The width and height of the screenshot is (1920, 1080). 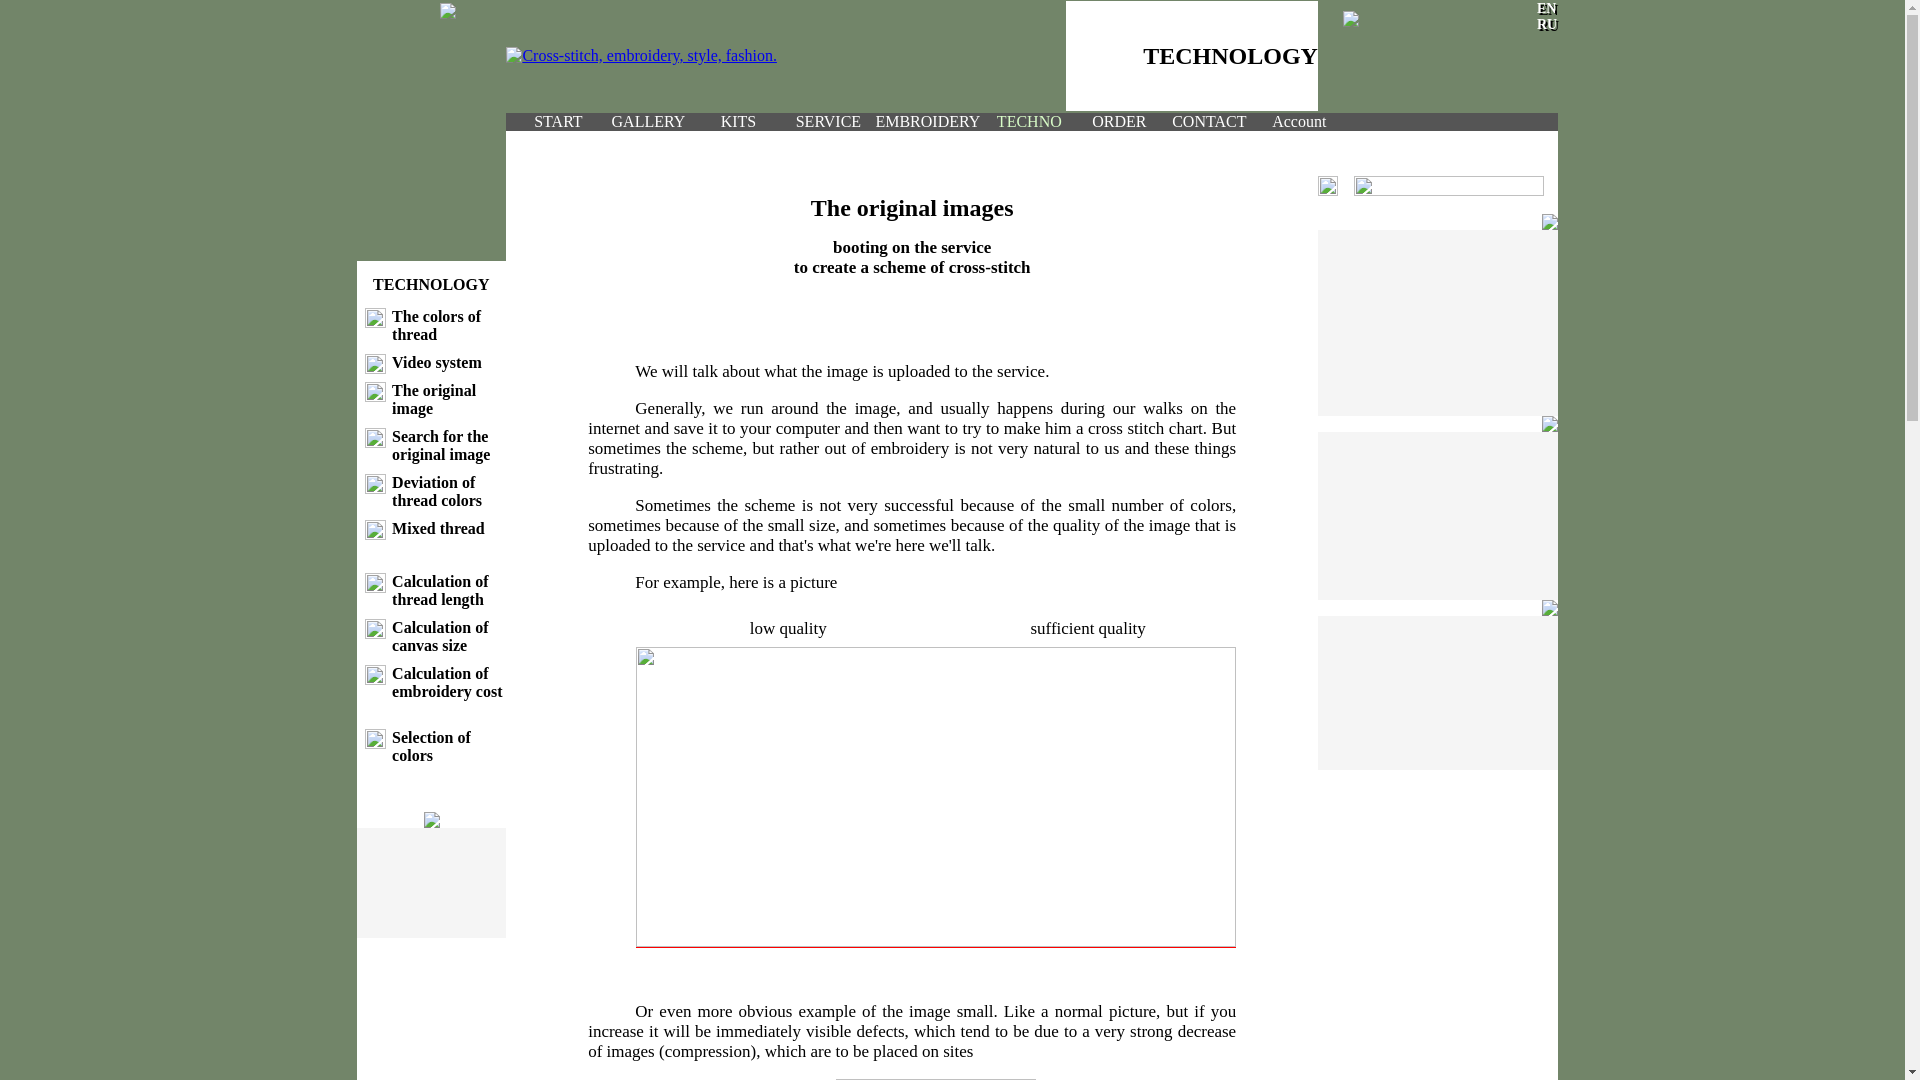 What do you see at coordinates (1208, 122) in the screenshot?
I see ` CONTACT ` at bounding box center [1208, 122].